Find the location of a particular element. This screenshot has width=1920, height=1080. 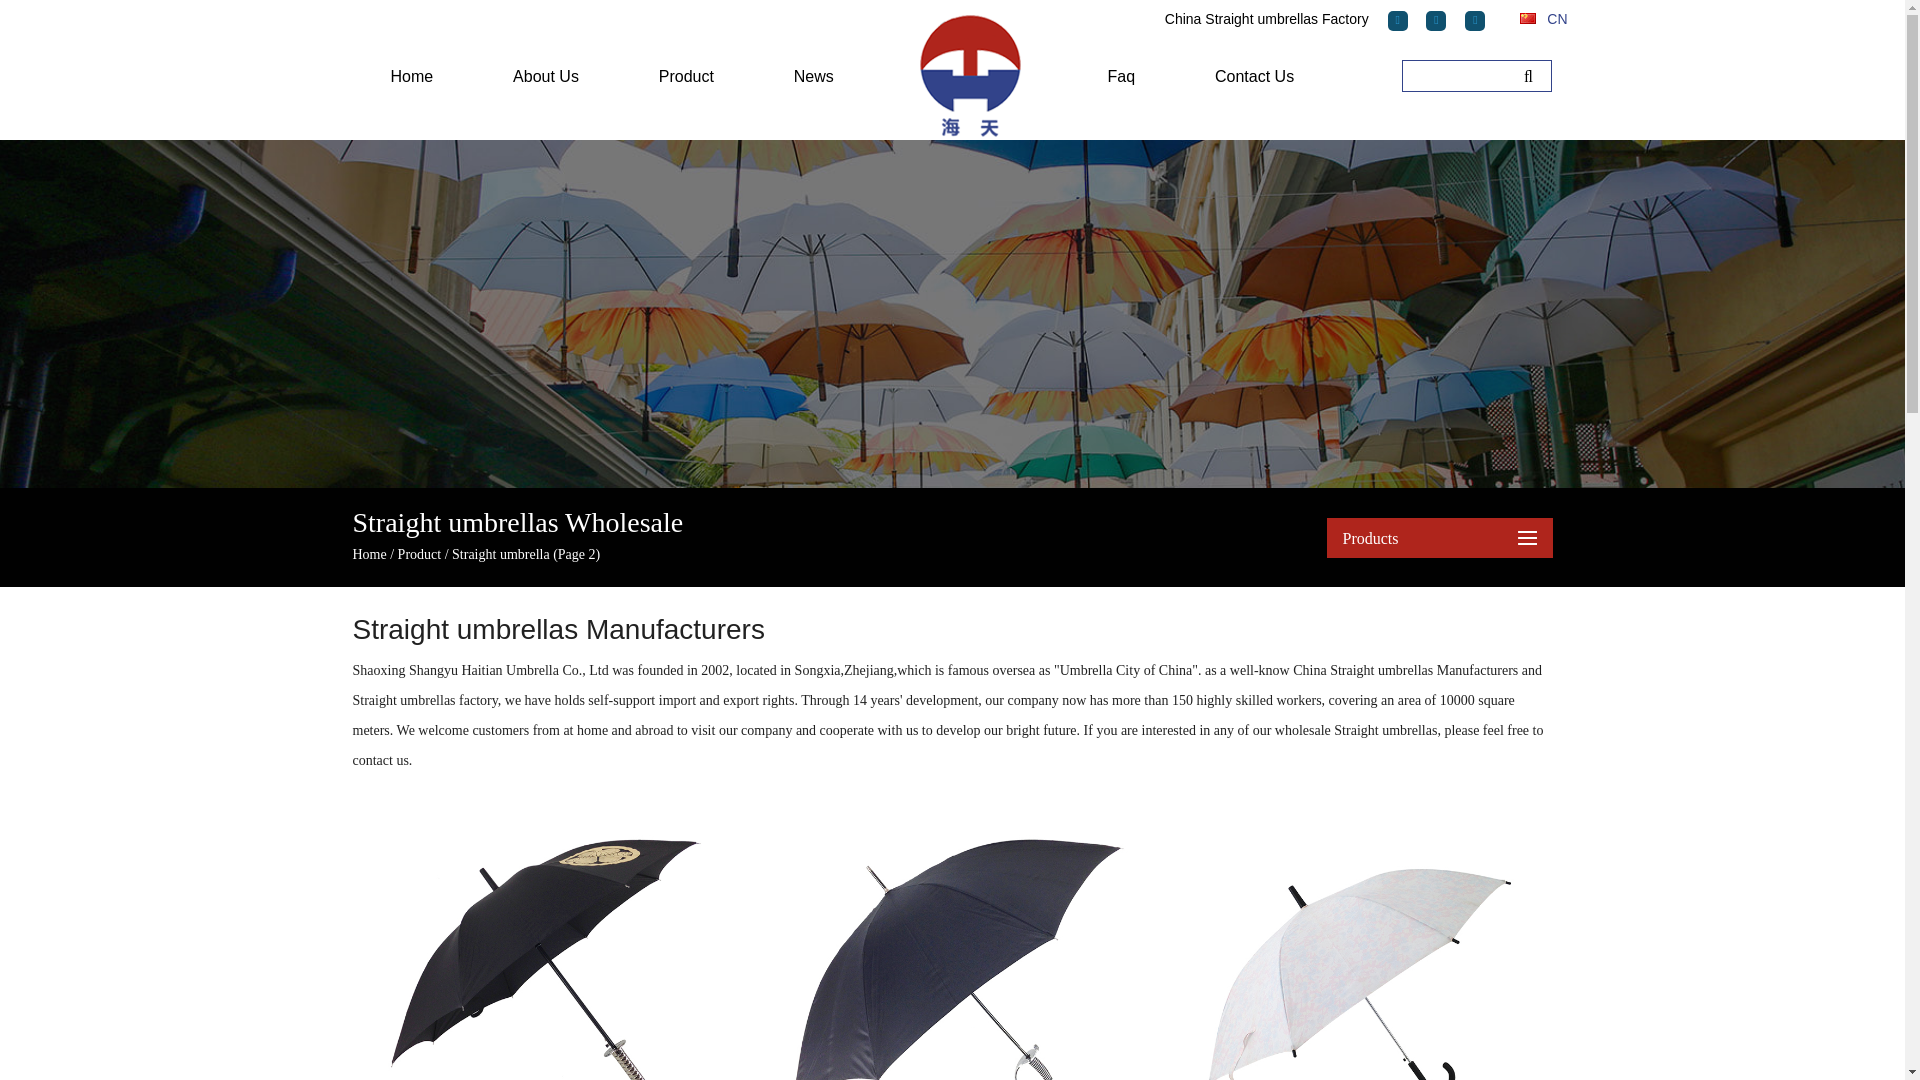

China Straight umbrellas Manufacturers is located at coordinates (1405, 670).